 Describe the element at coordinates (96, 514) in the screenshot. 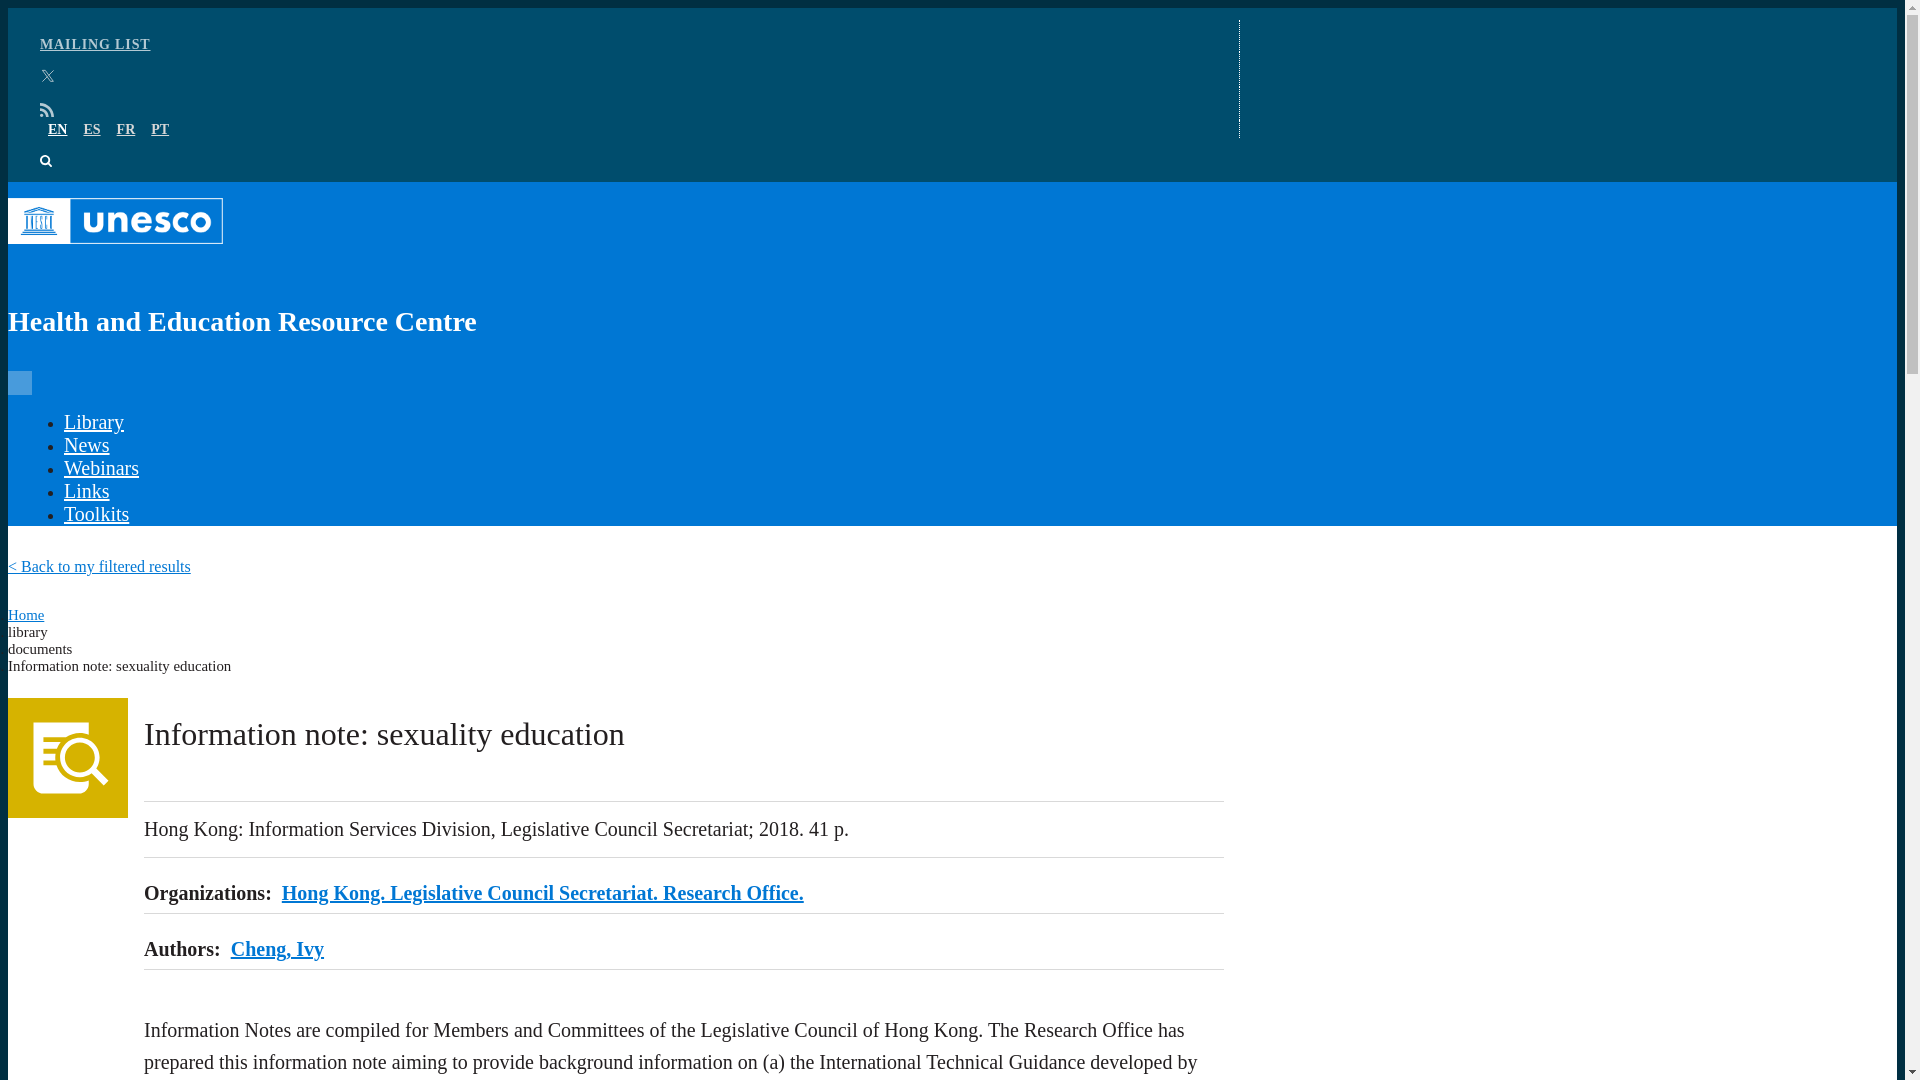

I see `Toolkits` at that location.